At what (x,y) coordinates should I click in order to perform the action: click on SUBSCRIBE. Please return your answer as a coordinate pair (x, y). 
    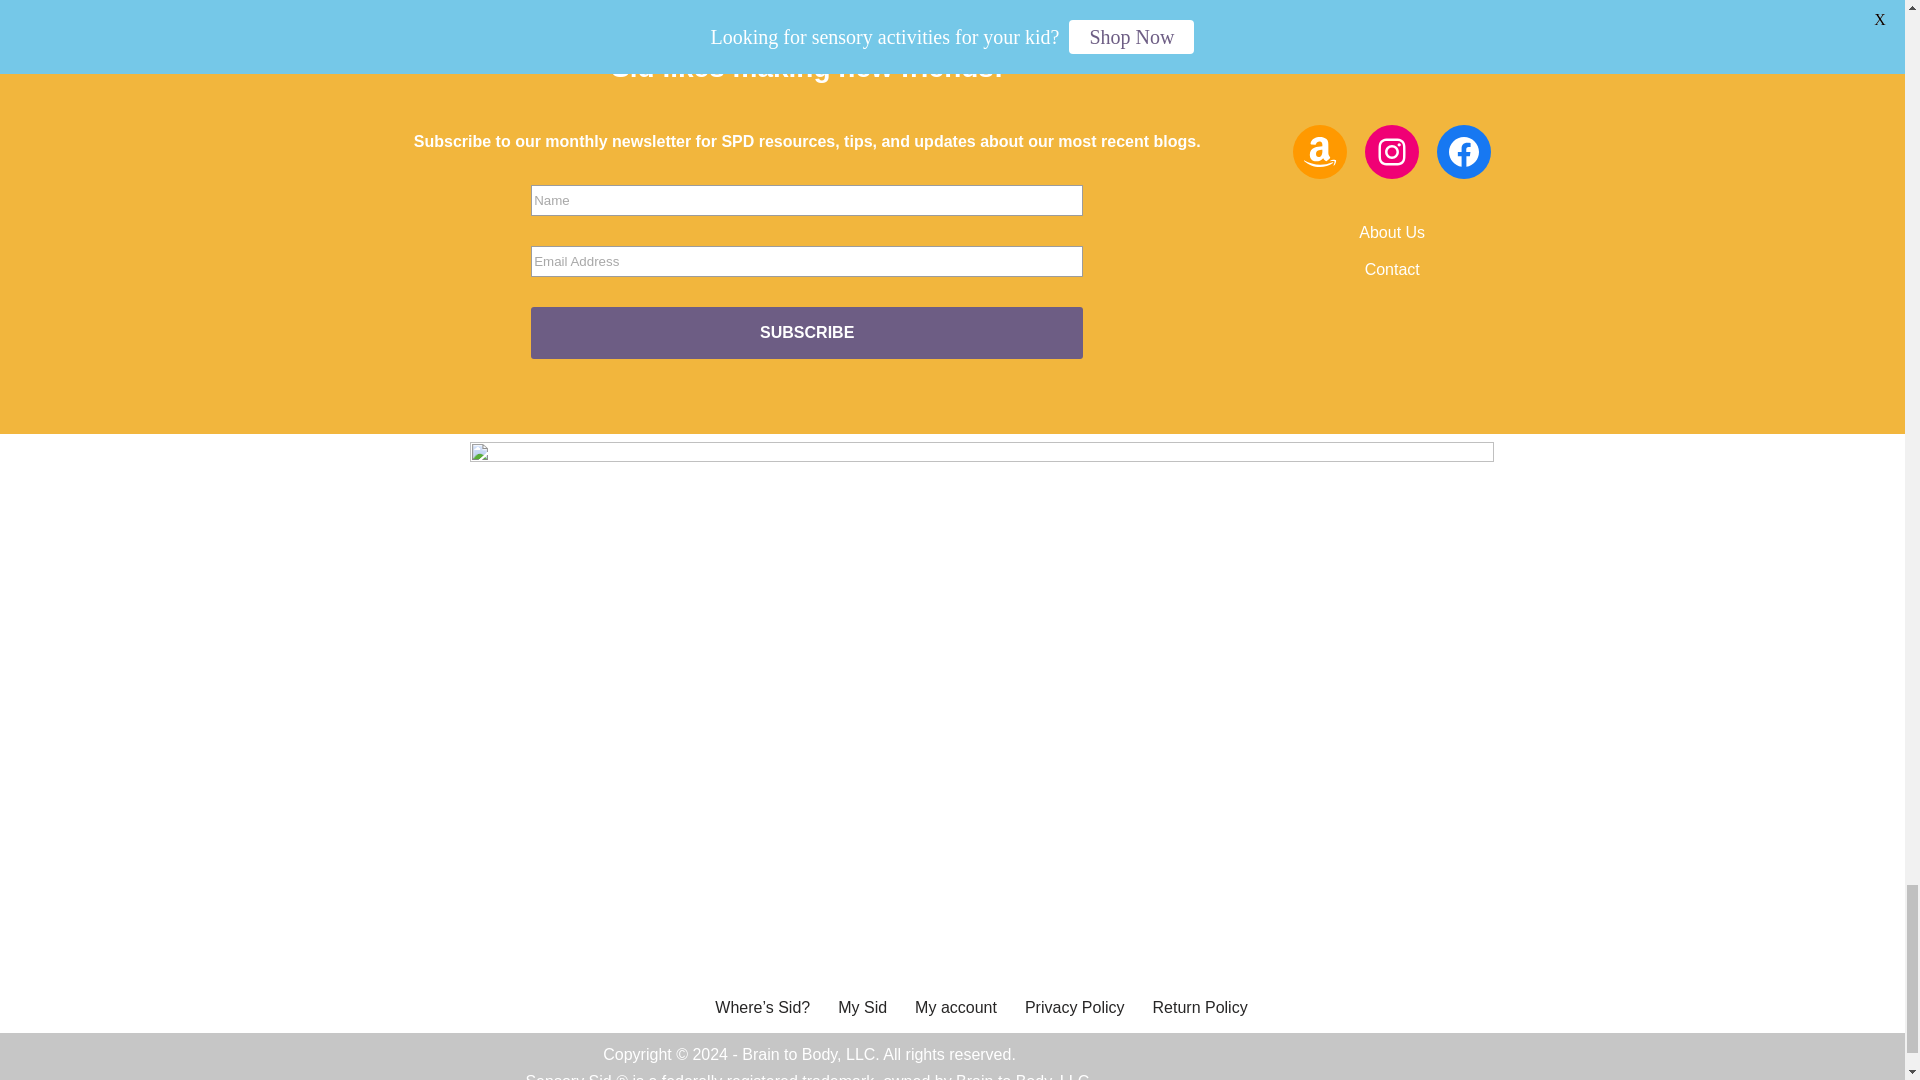
    Looking at the image, I should click on (806, 332).